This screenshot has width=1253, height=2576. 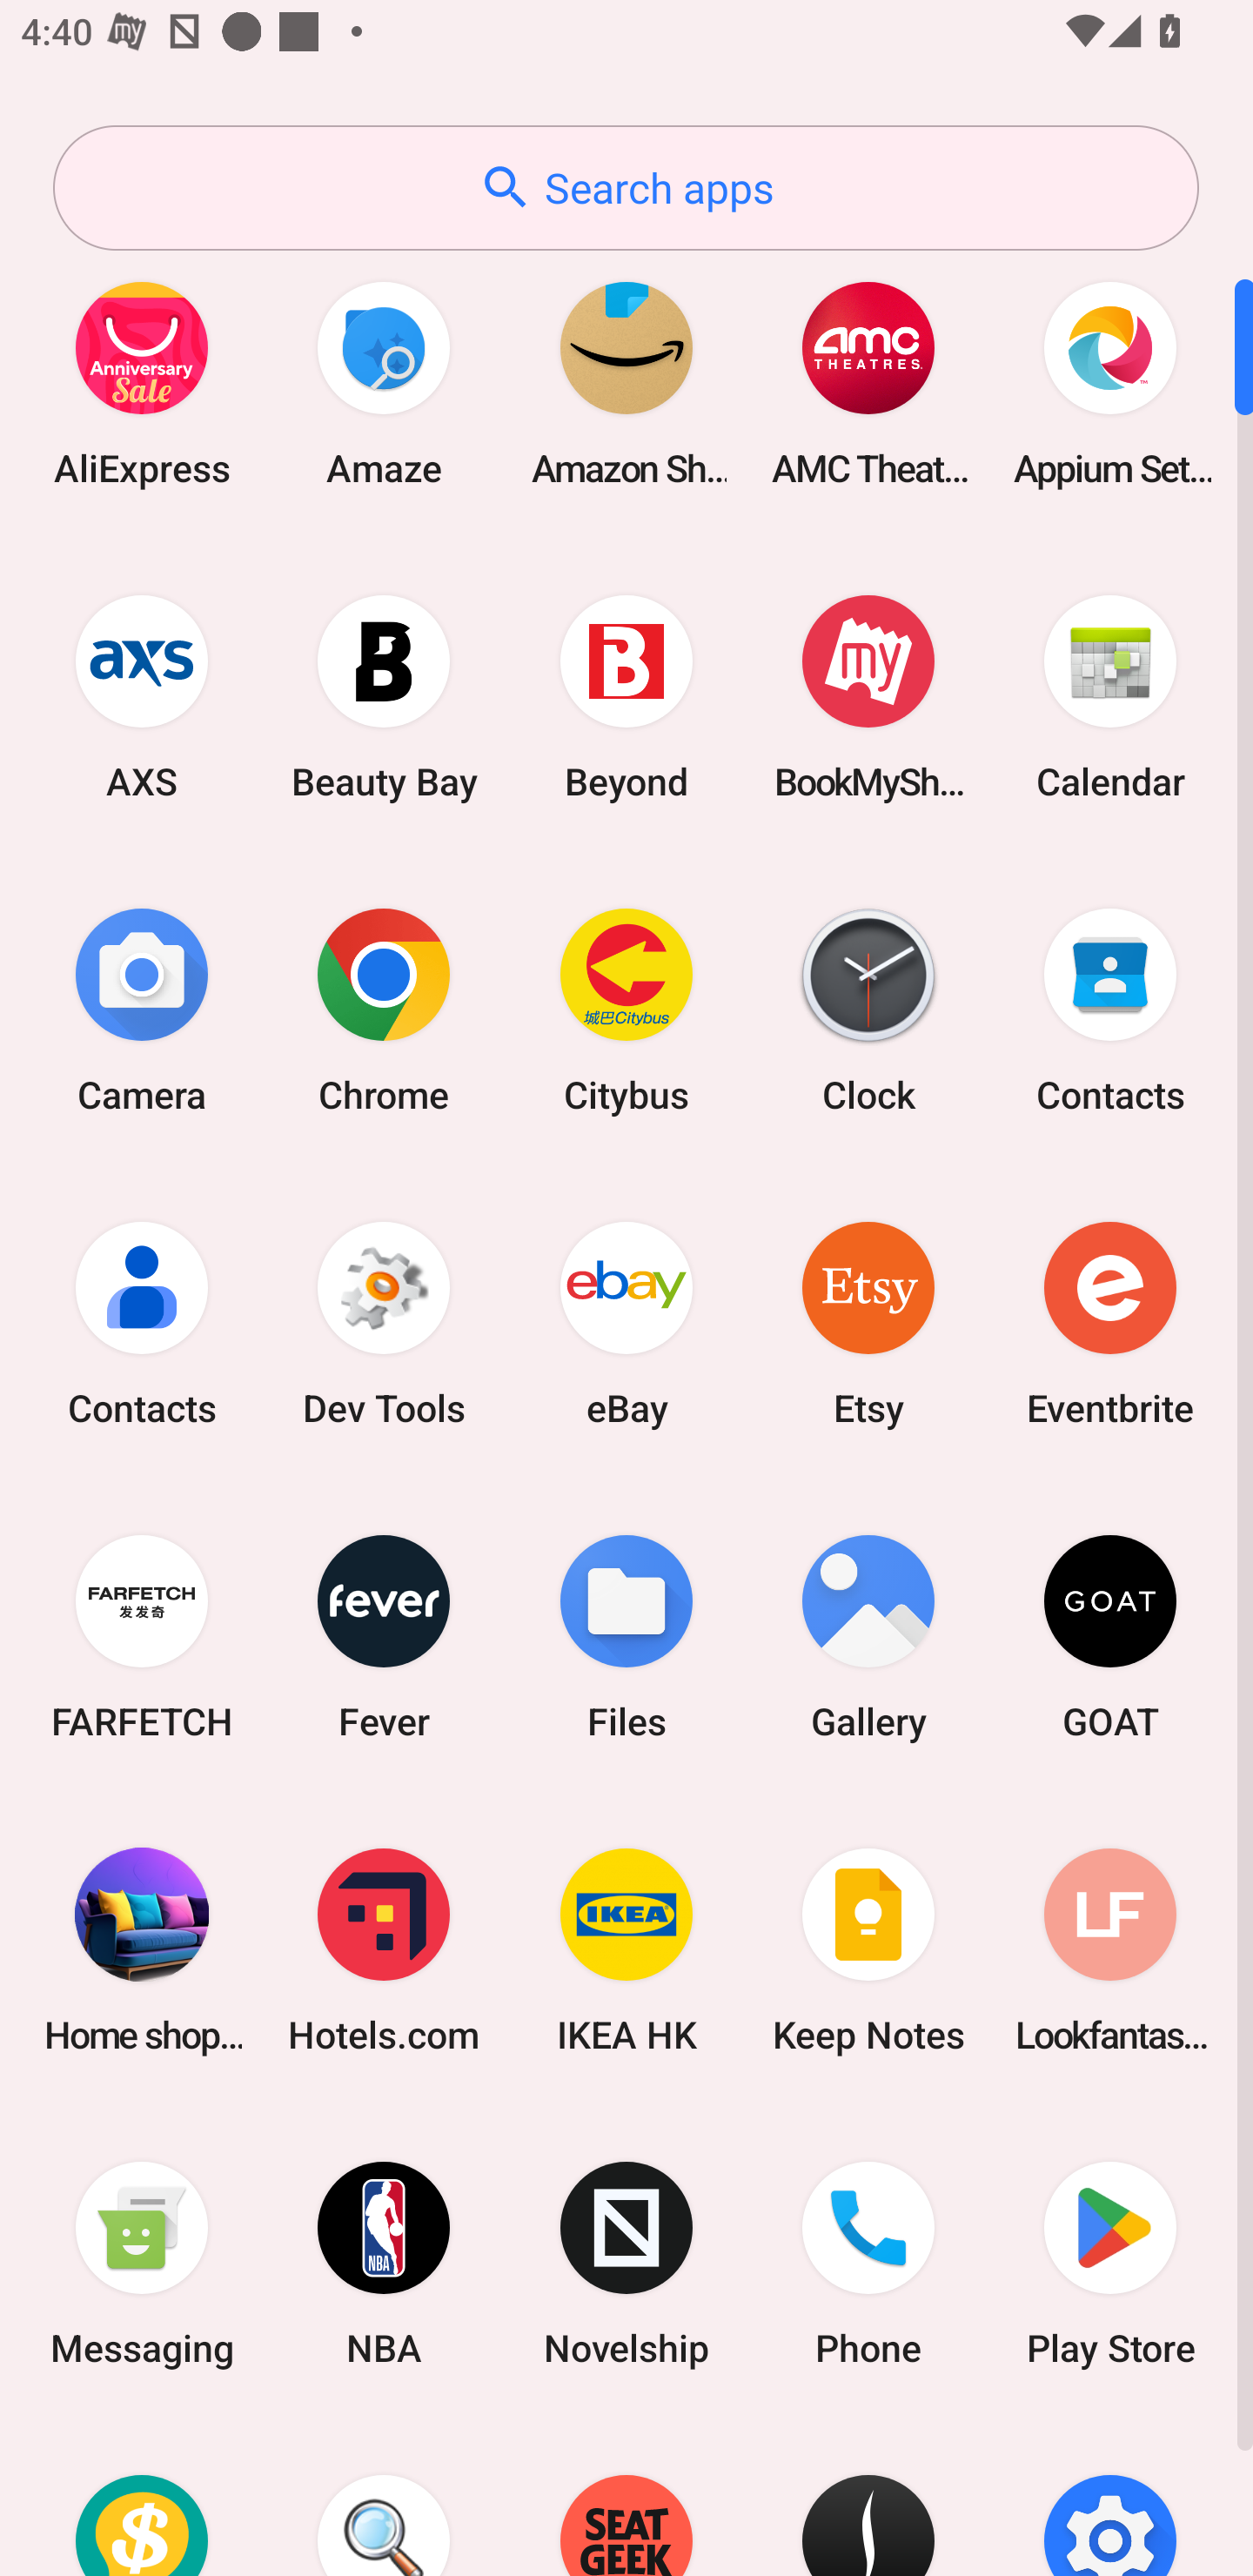 What do you see at coordinates (142, 1323) in the screenshot?
I see `Contacts` at bounding box center [142, 1323].